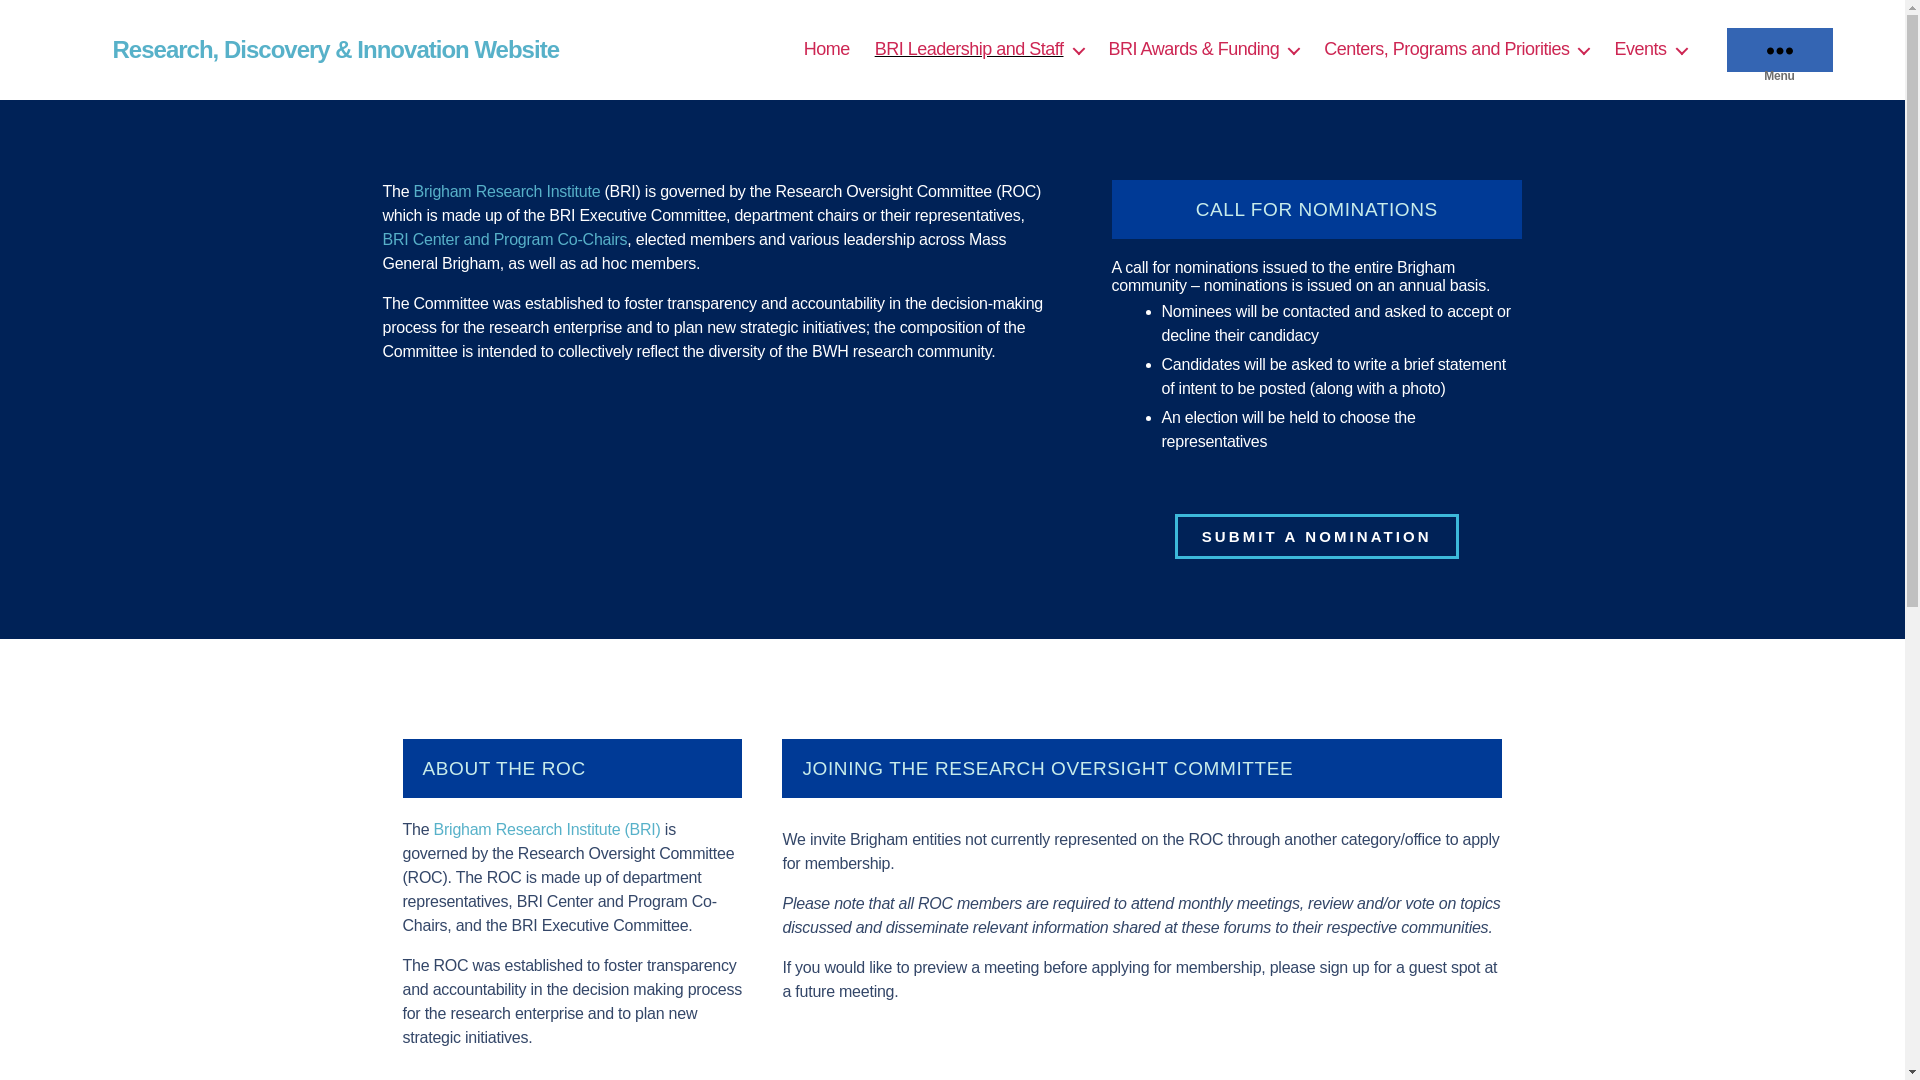 This screenshot has width=1920, height=1080. What do you see at coordinates (1778, 50) in the screenshot?
I see `Menu` at bounding box center [1778, 50].